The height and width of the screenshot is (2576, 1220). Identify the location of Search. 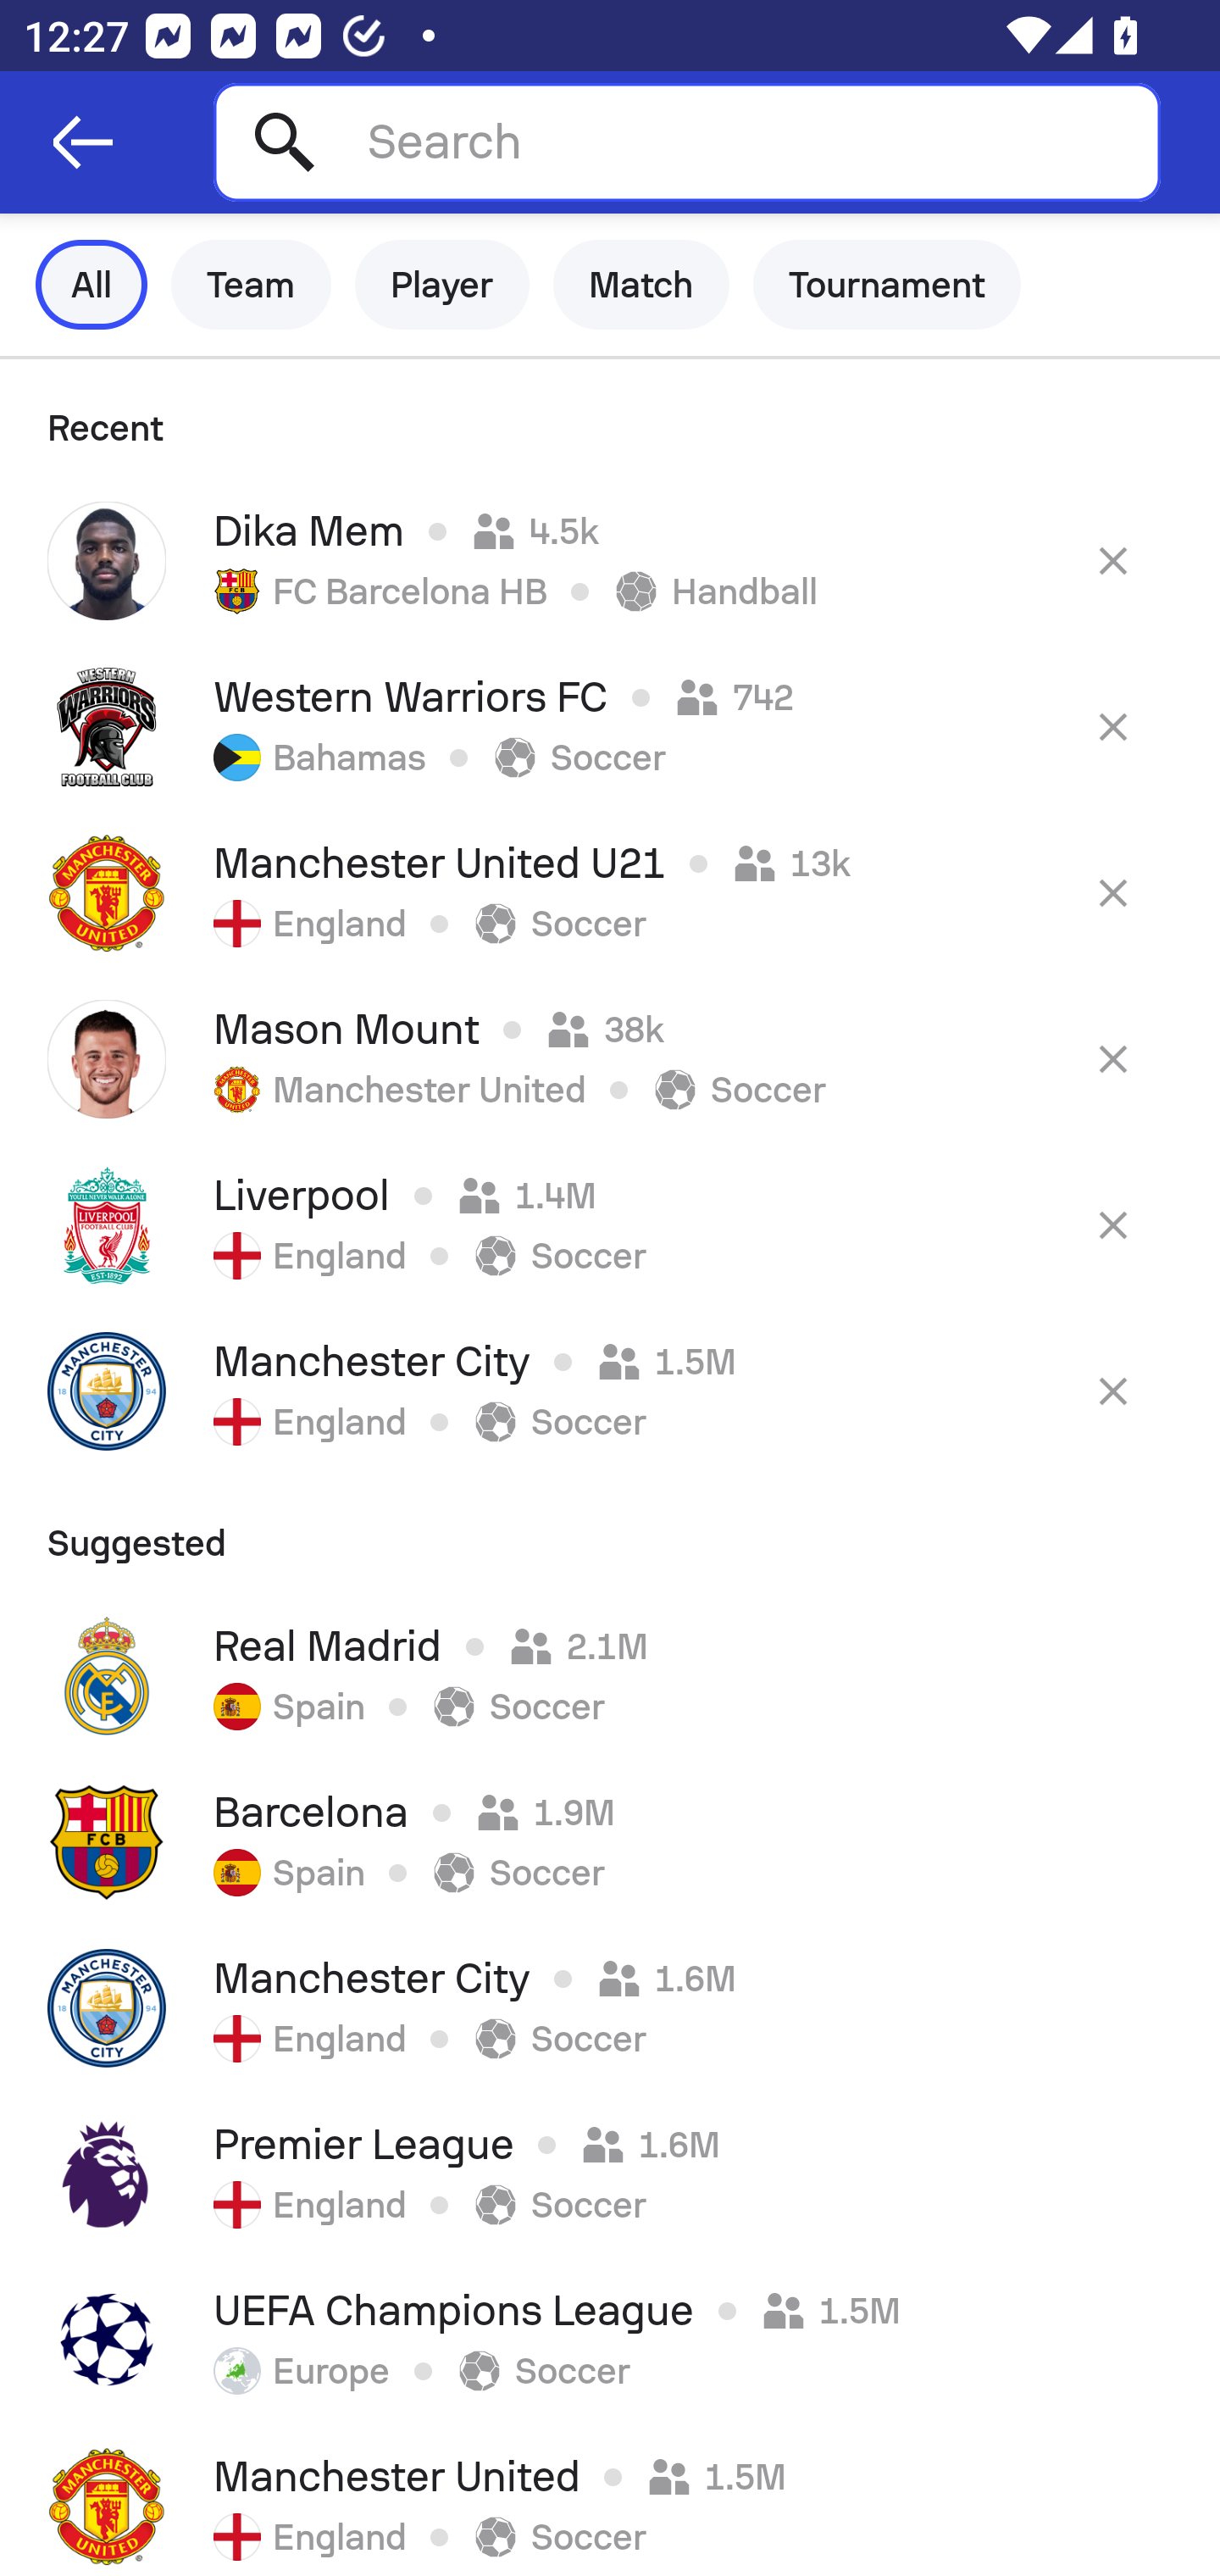
(686, 142).